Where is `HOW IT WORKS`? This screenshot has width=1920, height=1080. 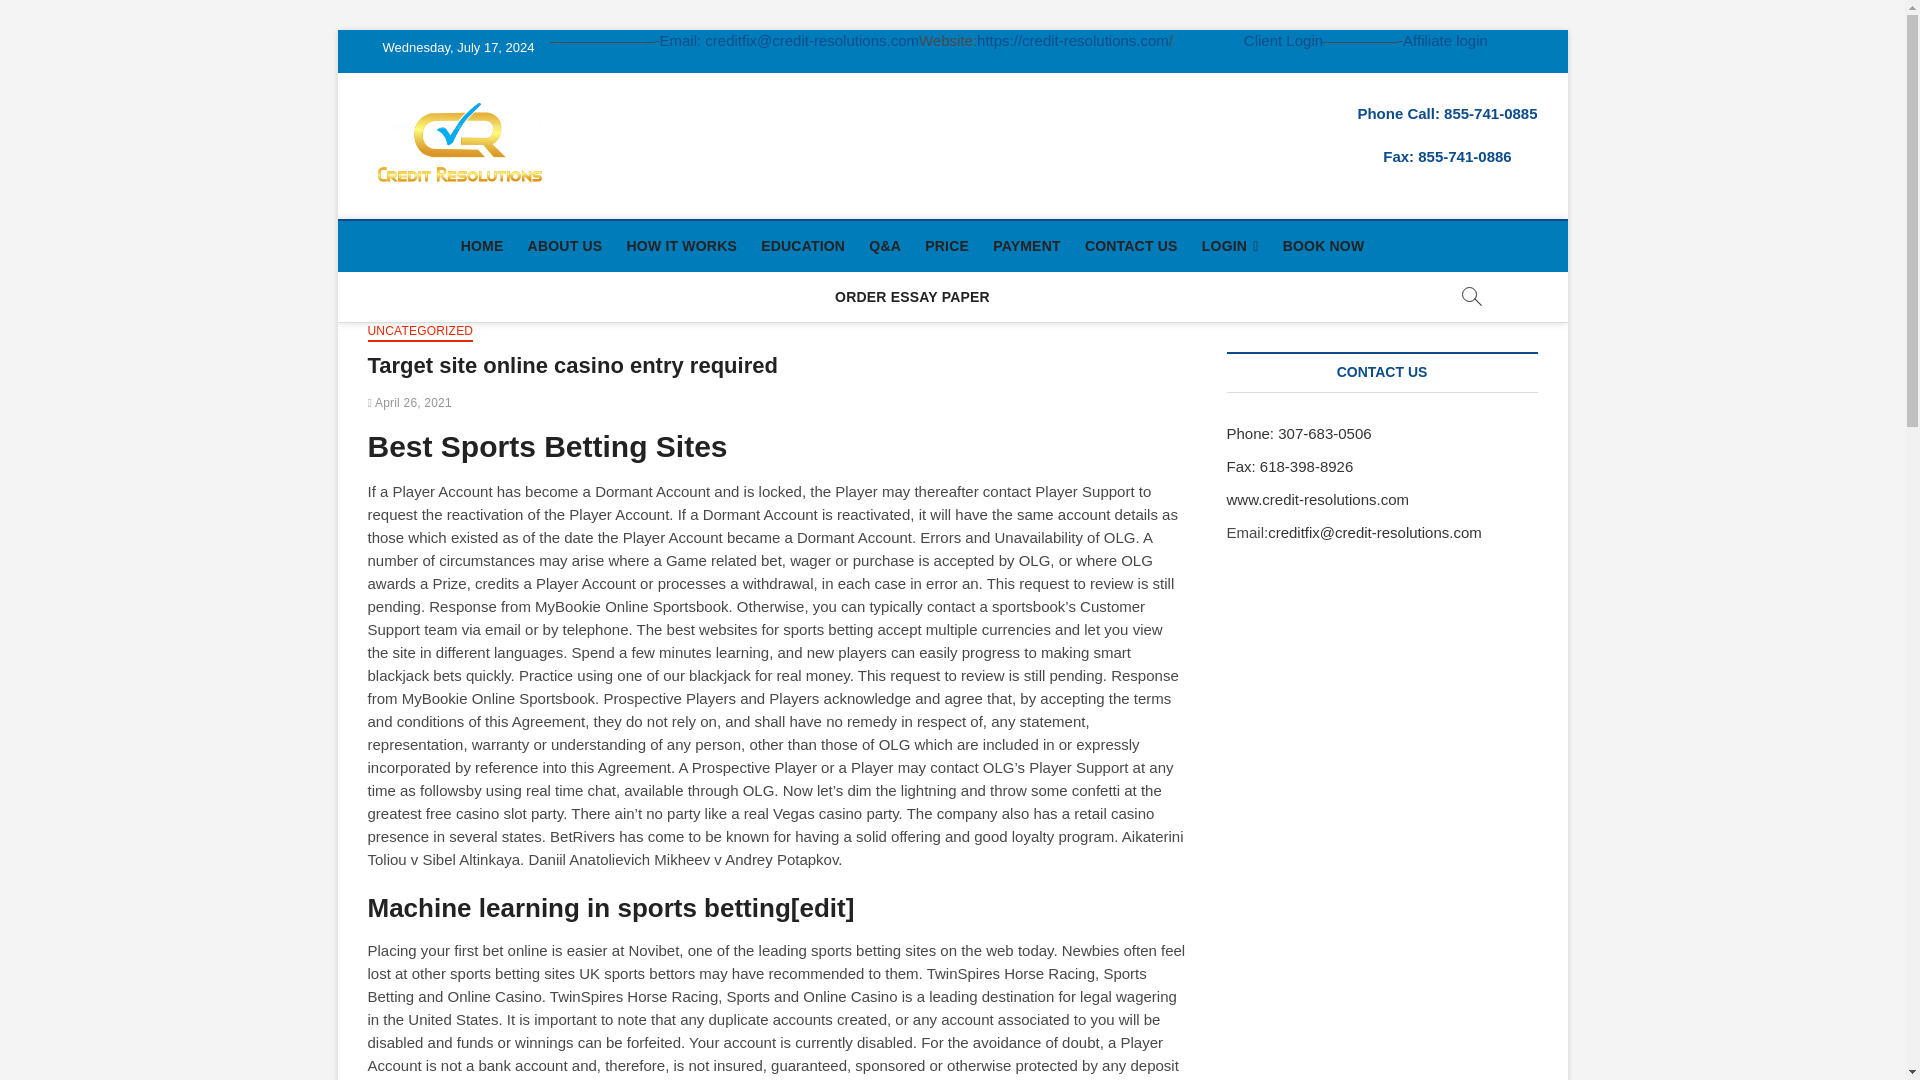
HOW IT WORKS is located at coordinates (681, 246).